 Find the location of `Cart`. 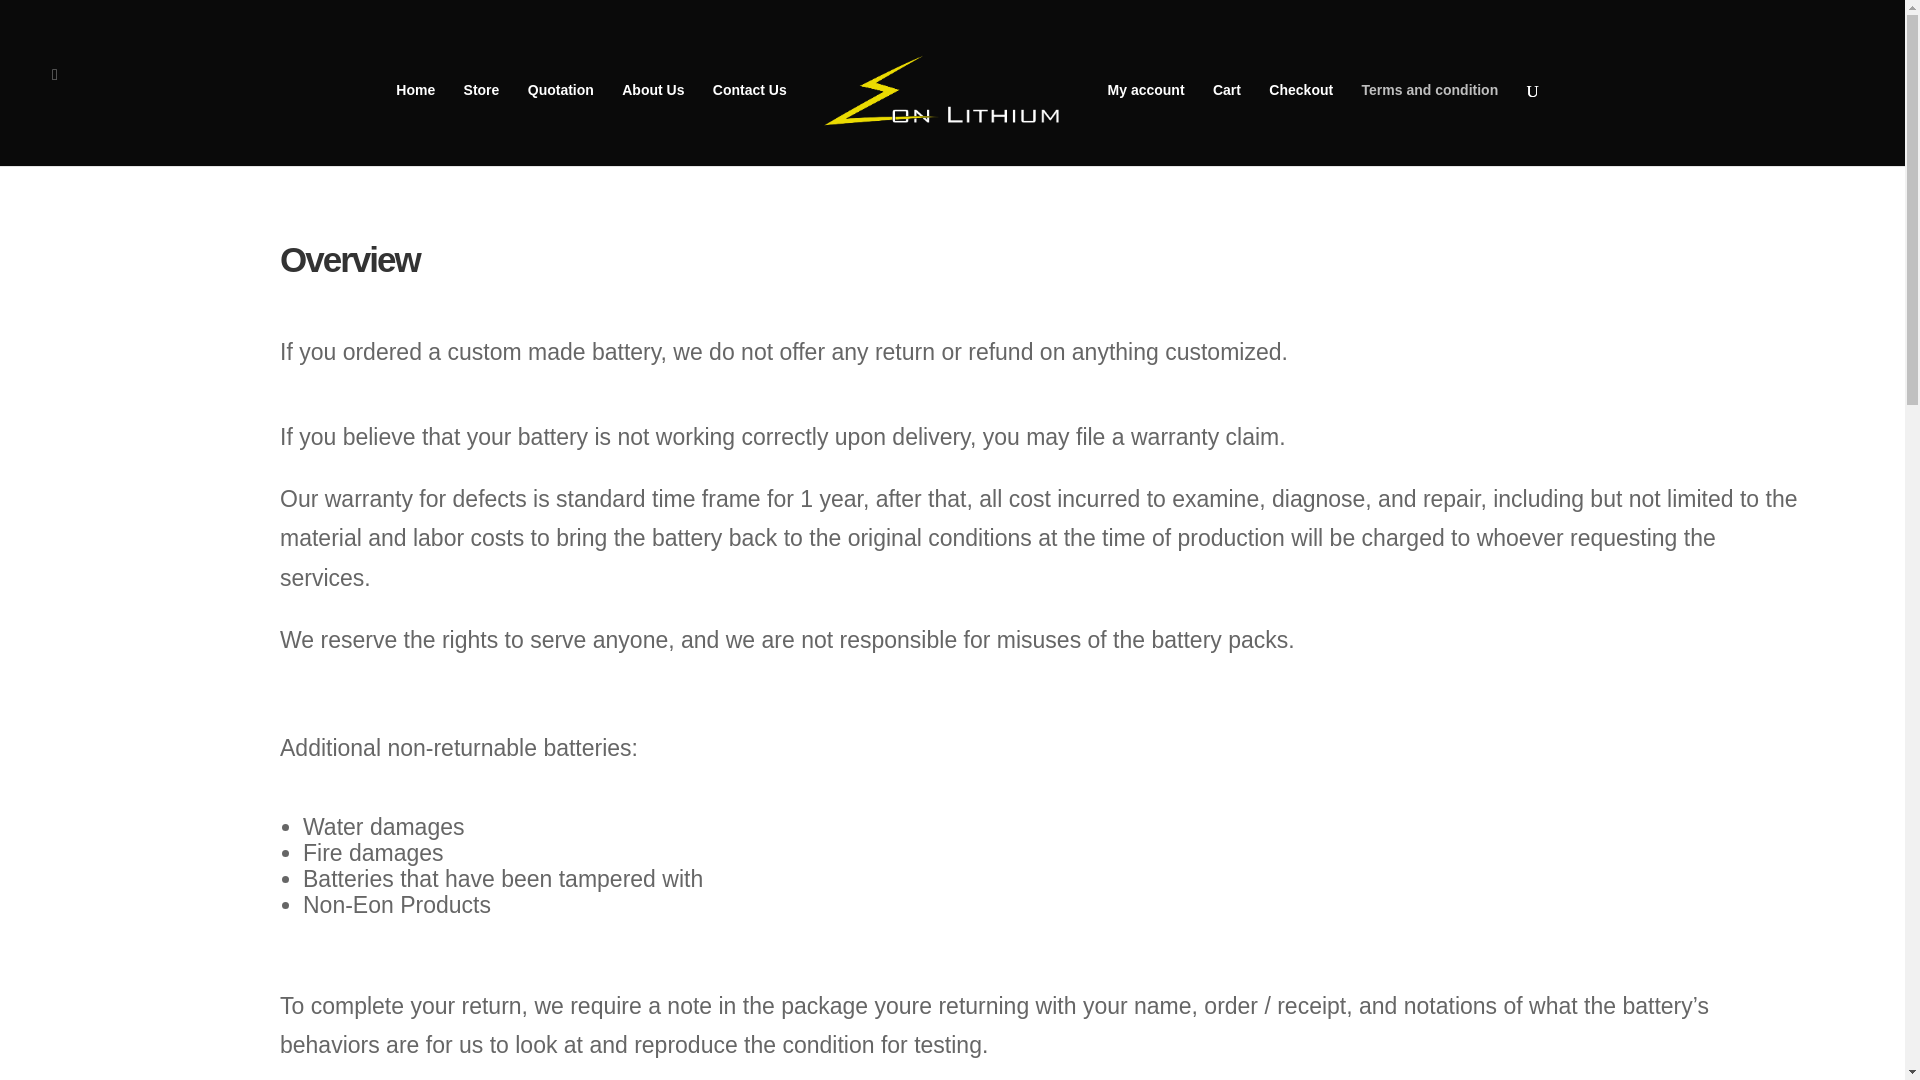

Cart is located at coordinates (1226, 124).